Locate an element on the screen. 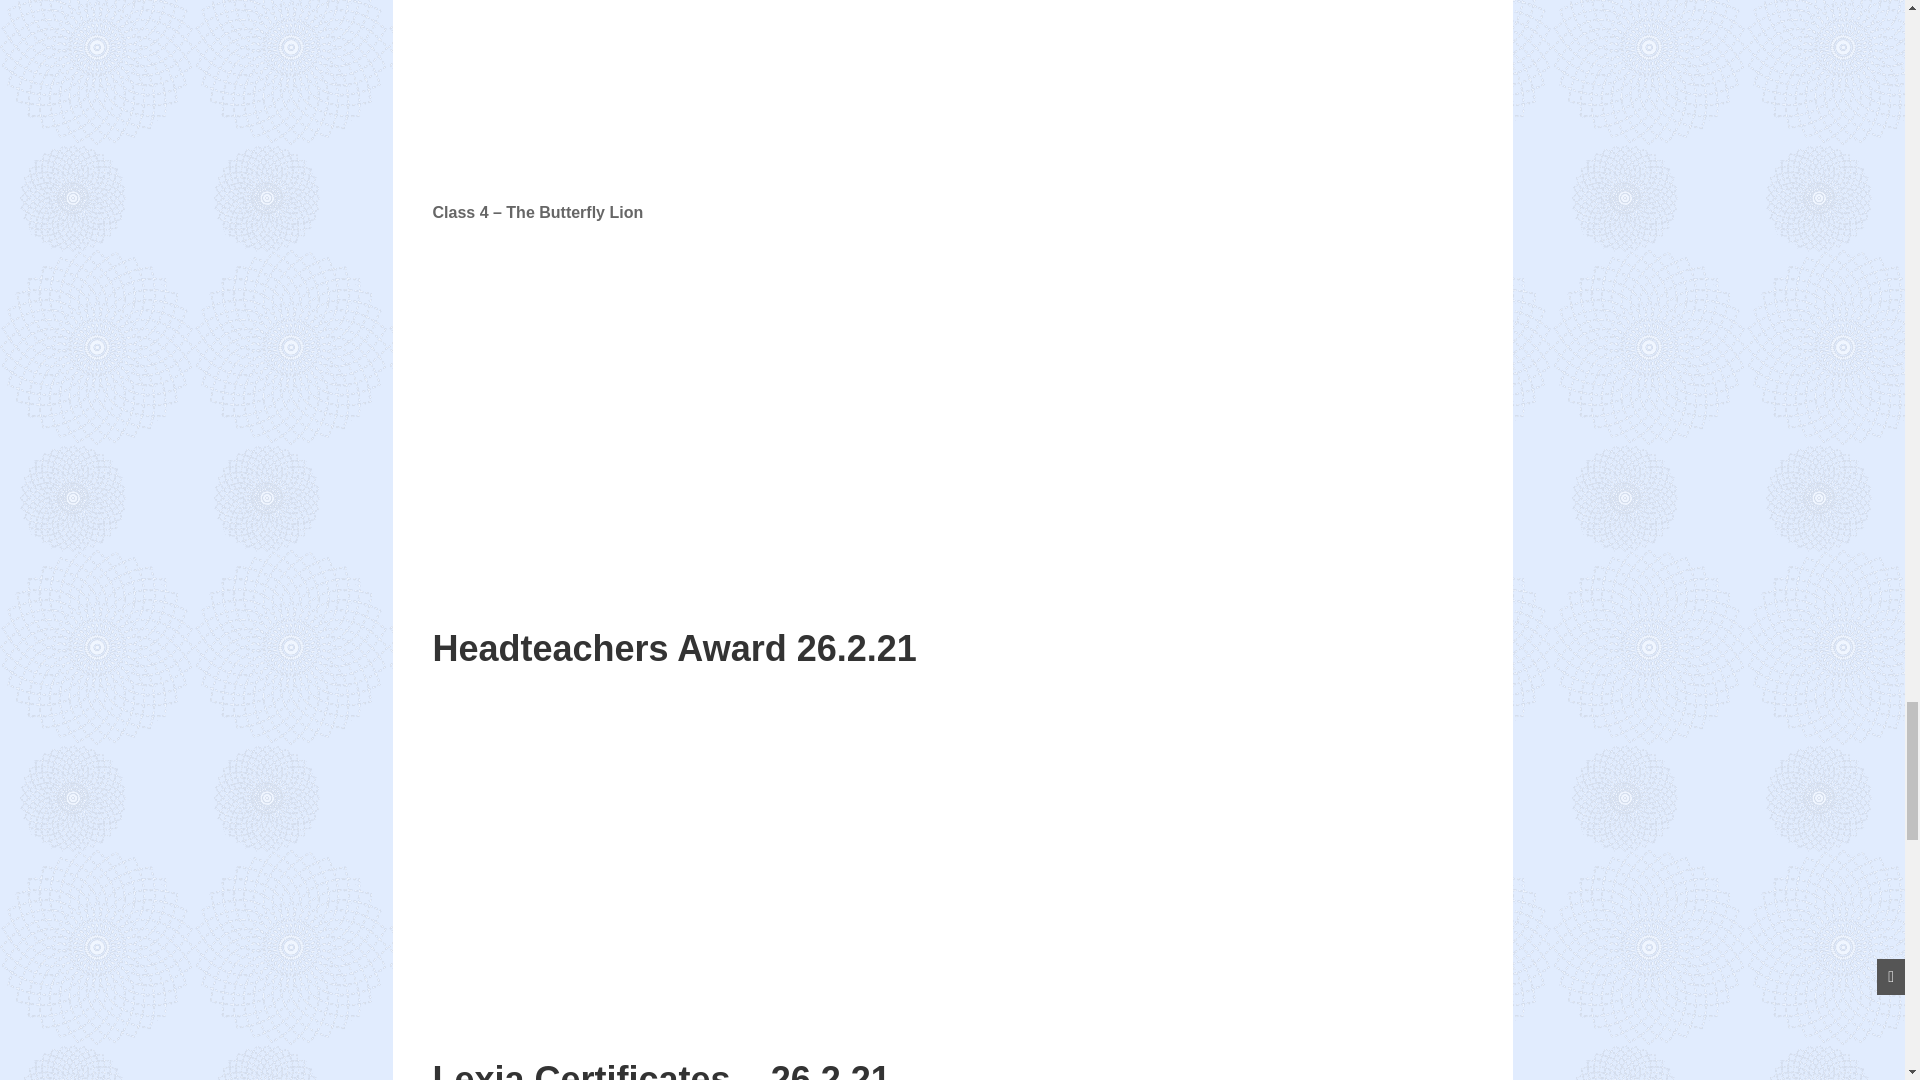 Image resolution: width=1920 pixels, height=1080 pixels. Class 3 Storytime. Firework makers daughter. is located at coordinates (682, 83).